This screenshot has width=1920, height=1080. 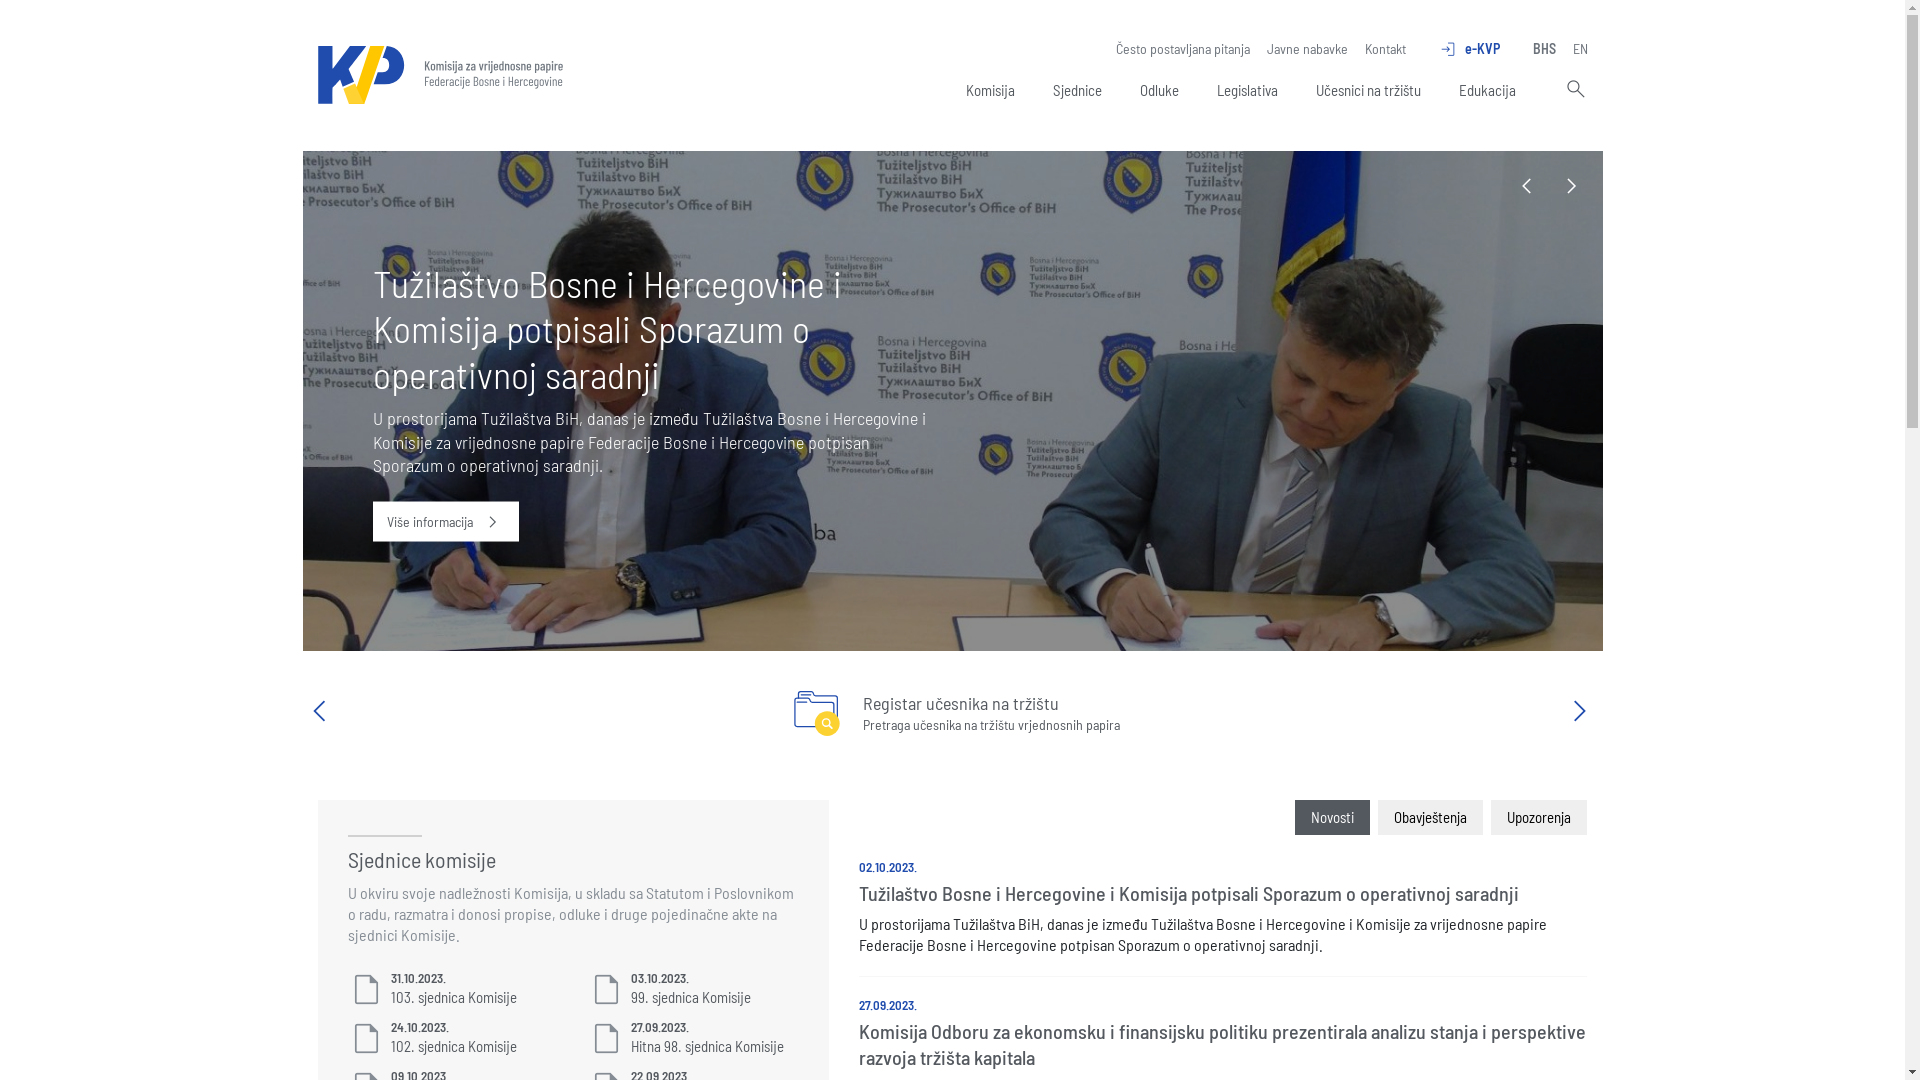 What do you see at coordinates (454, 990) in the screenshot?
I see `draft
31.10.2023.
103. sjednica Komisije` at bounding box center [454, 990].